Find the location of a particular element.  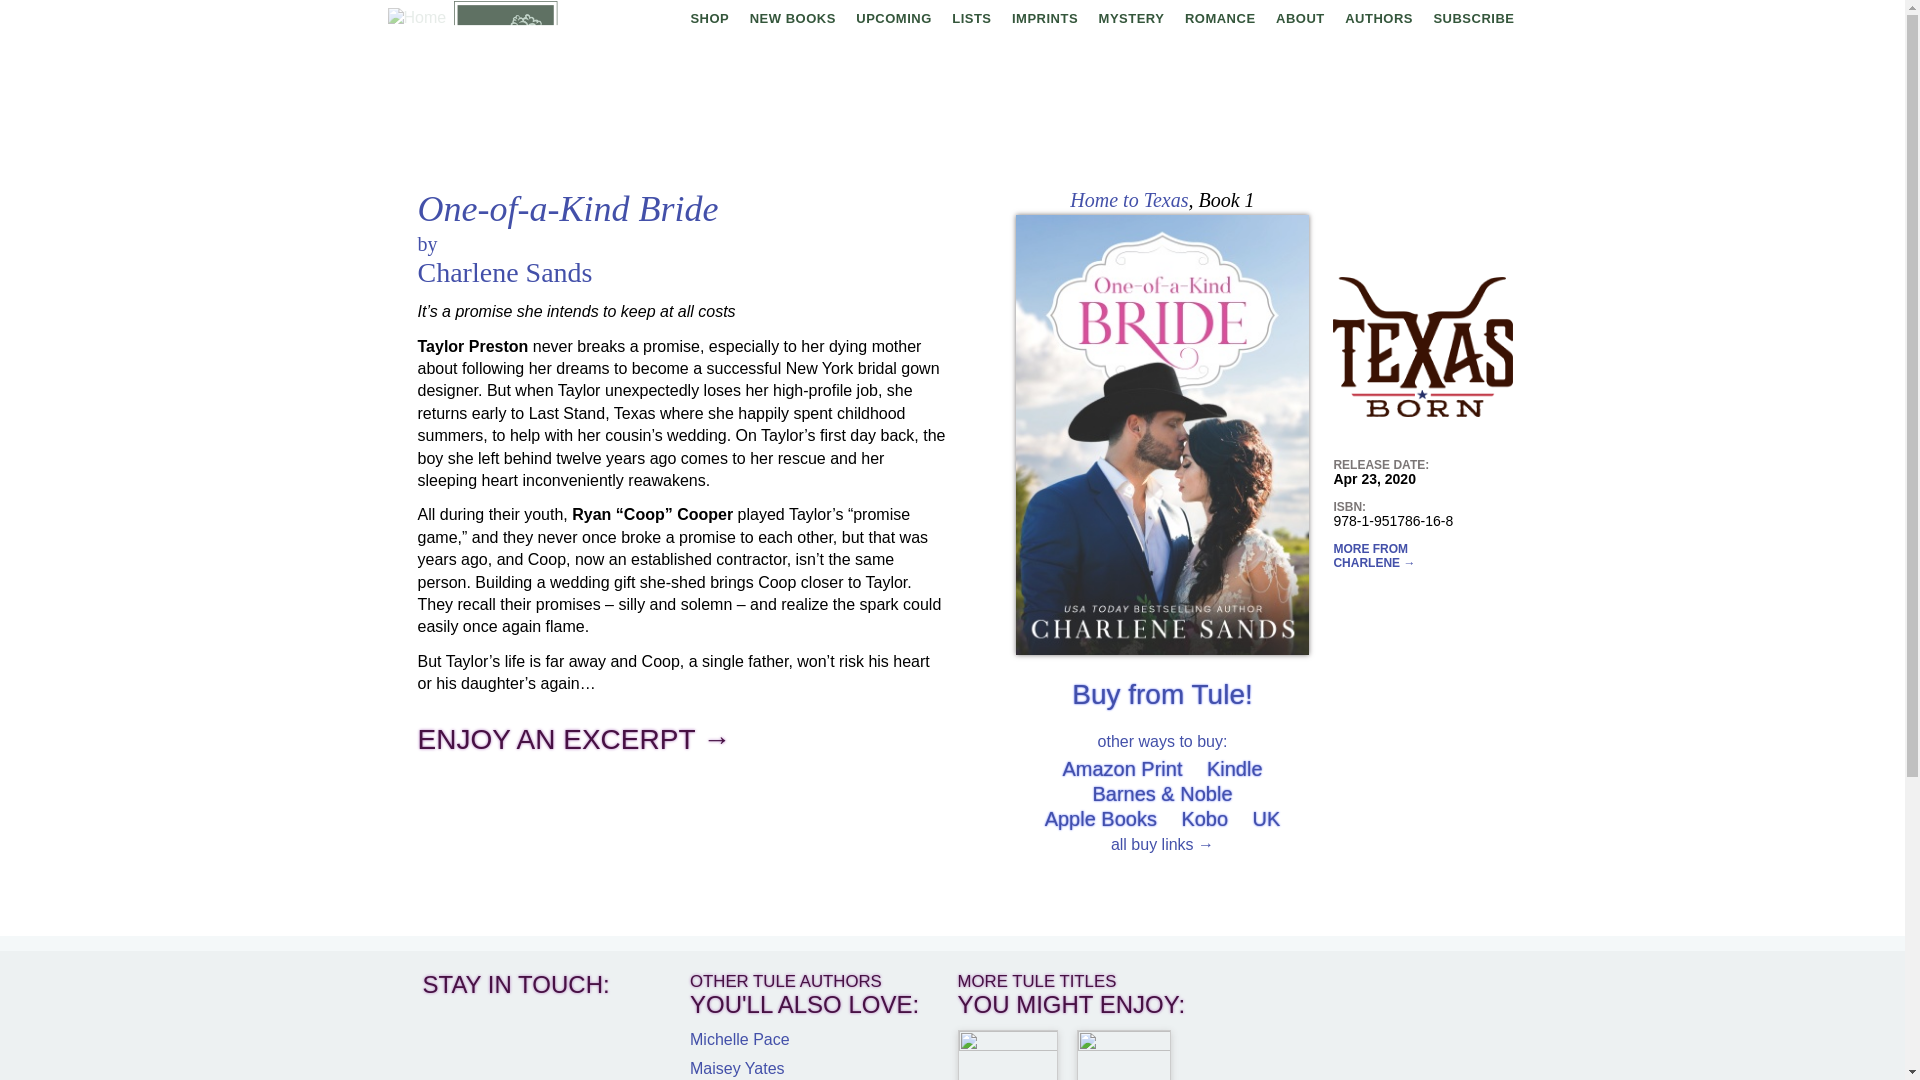

Twitter is located at coordinates (578, 18).